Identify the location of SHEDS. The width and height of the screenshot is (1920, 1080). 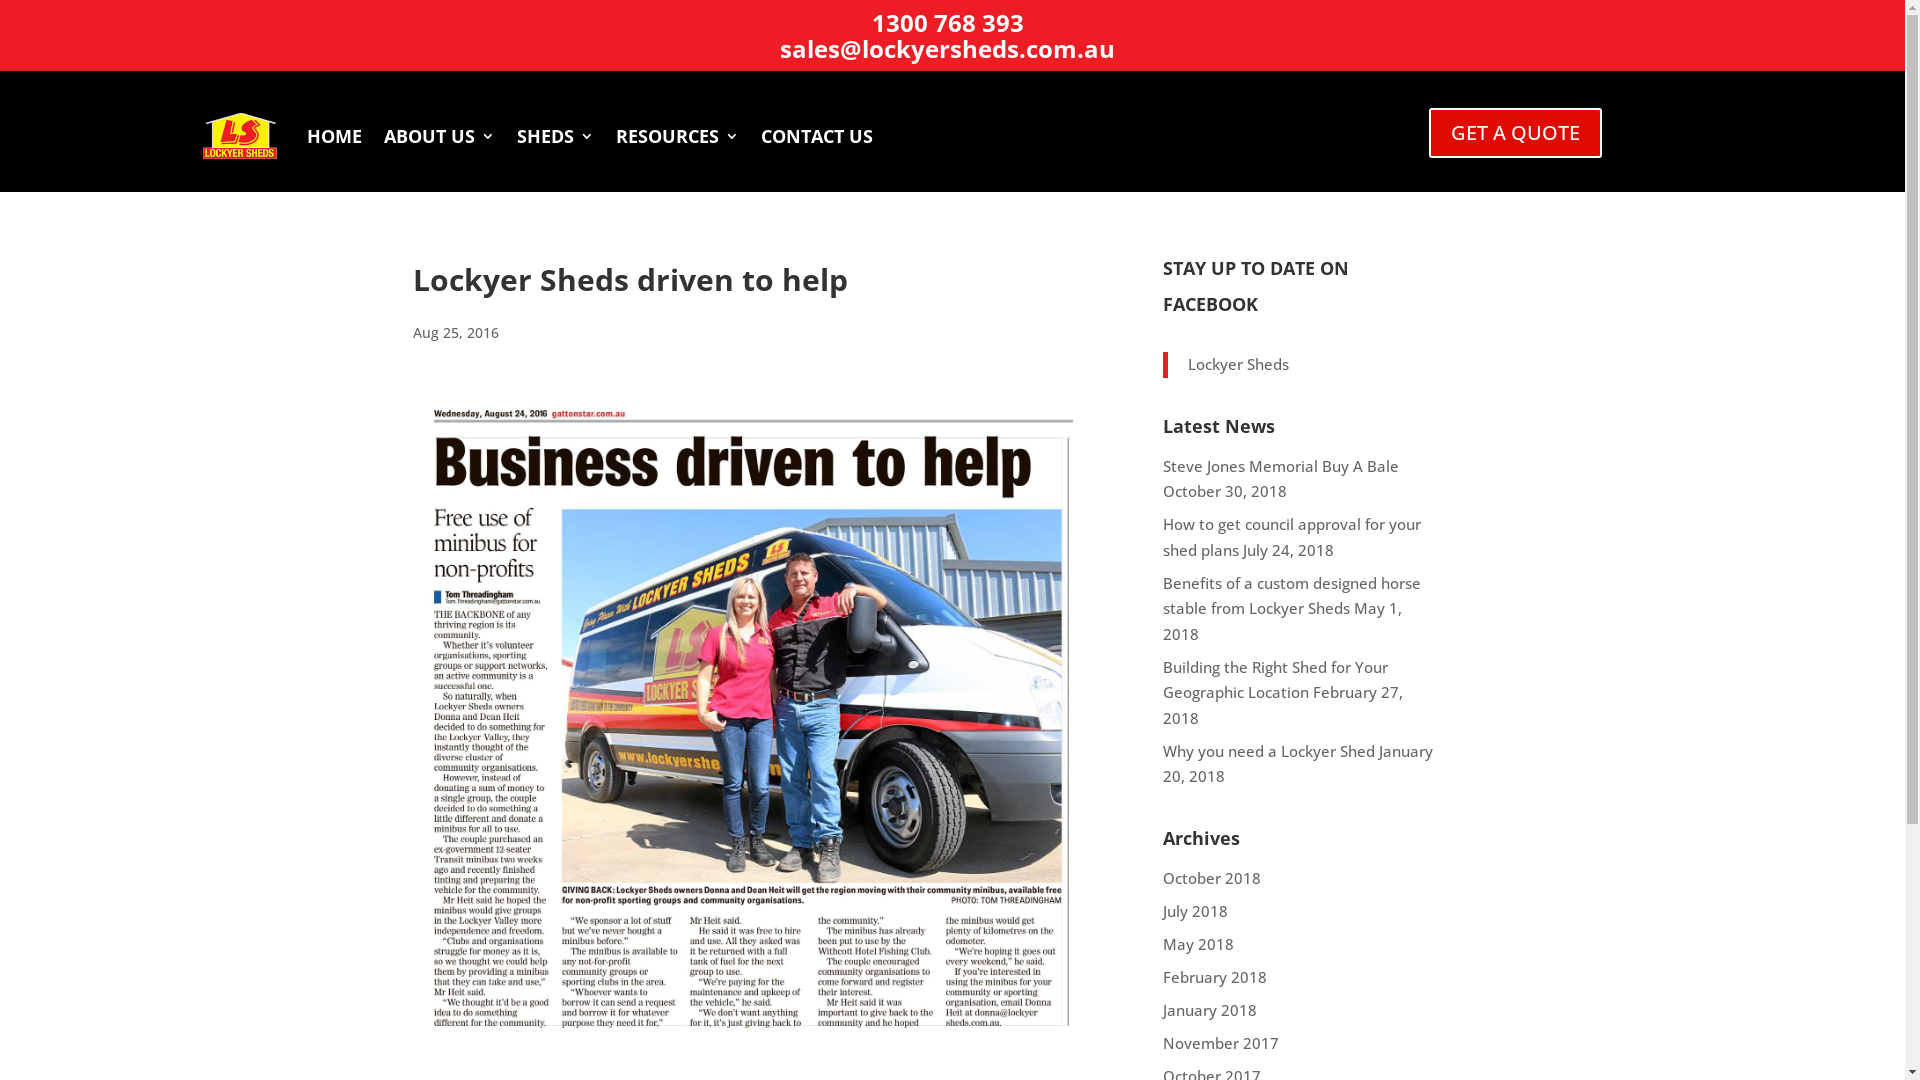
(556, 136).